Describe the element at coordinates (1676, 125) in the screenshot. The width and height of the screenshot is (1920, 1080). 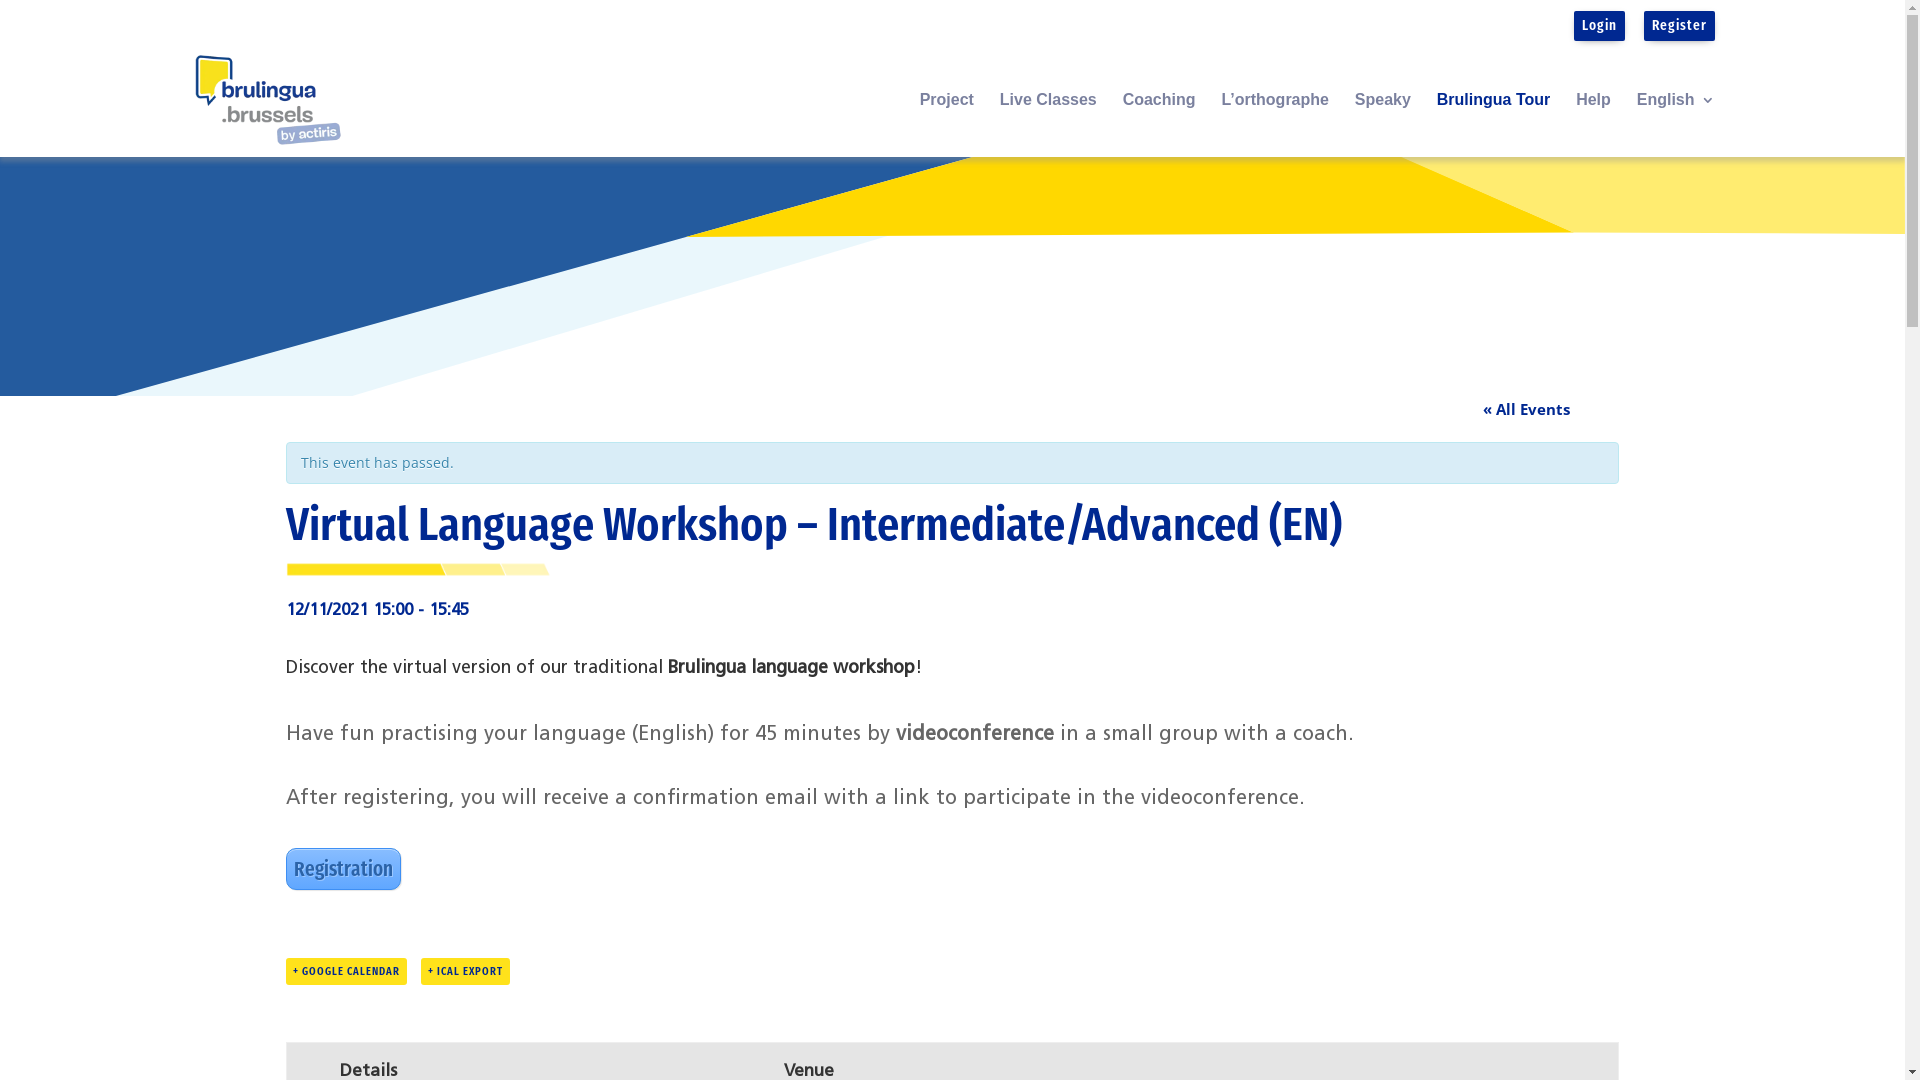
I see `English` at that location.